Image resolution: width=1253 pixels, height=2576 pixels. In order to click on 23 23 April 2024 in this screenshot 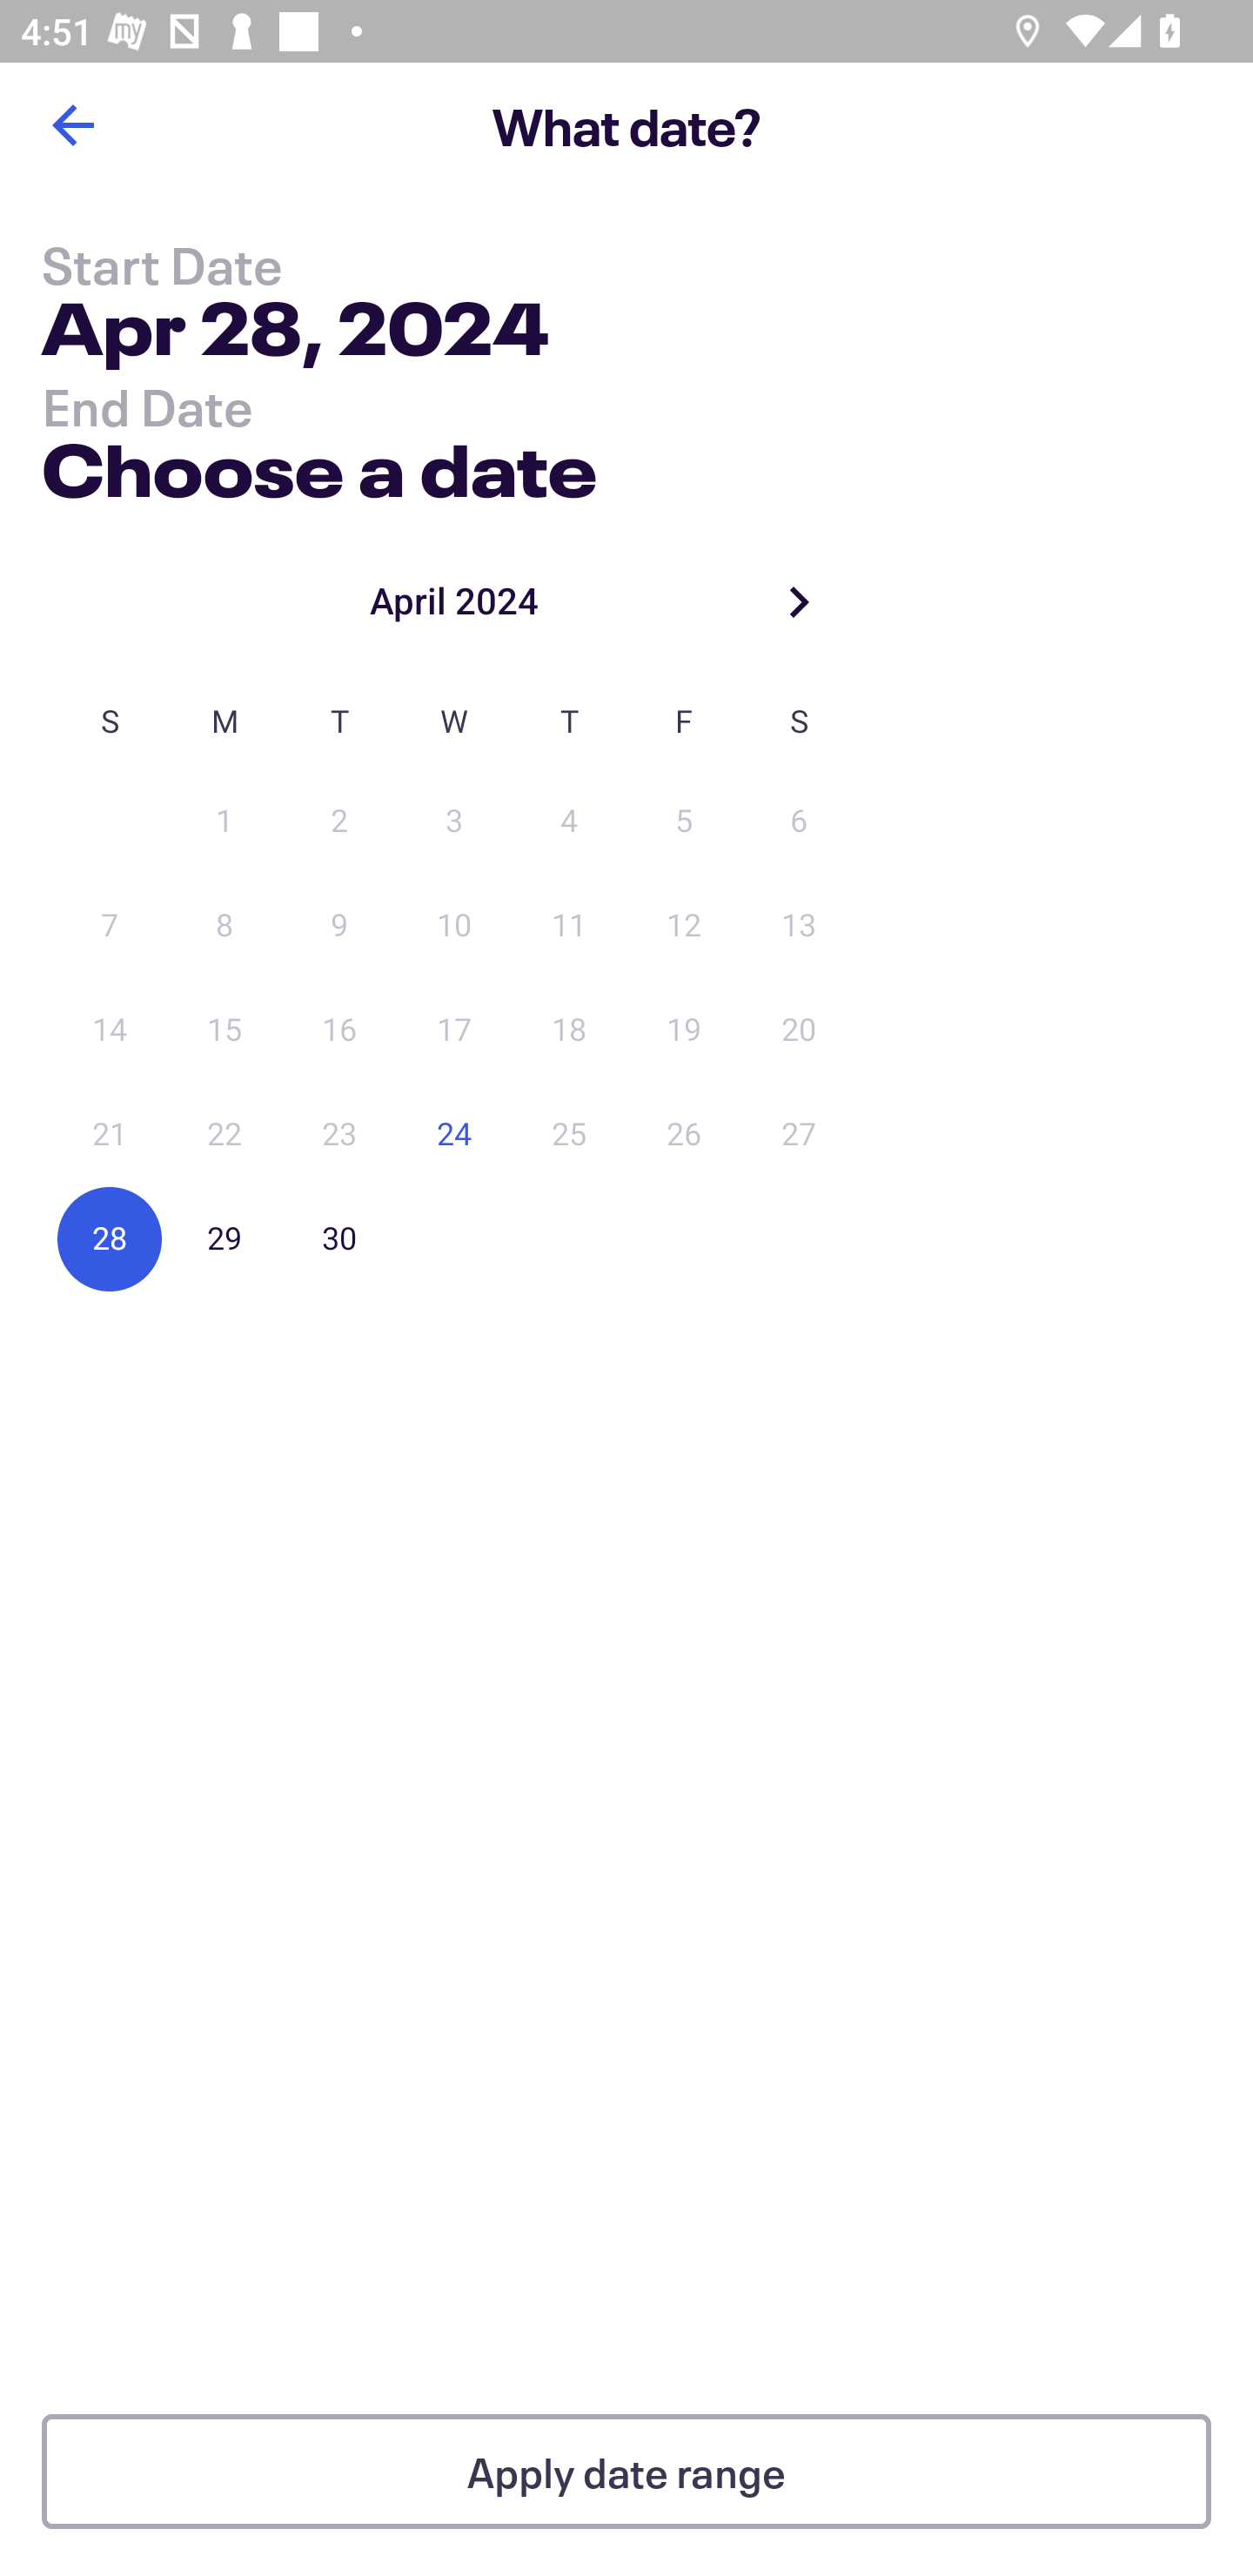, I will do `click(339, 1135)`.